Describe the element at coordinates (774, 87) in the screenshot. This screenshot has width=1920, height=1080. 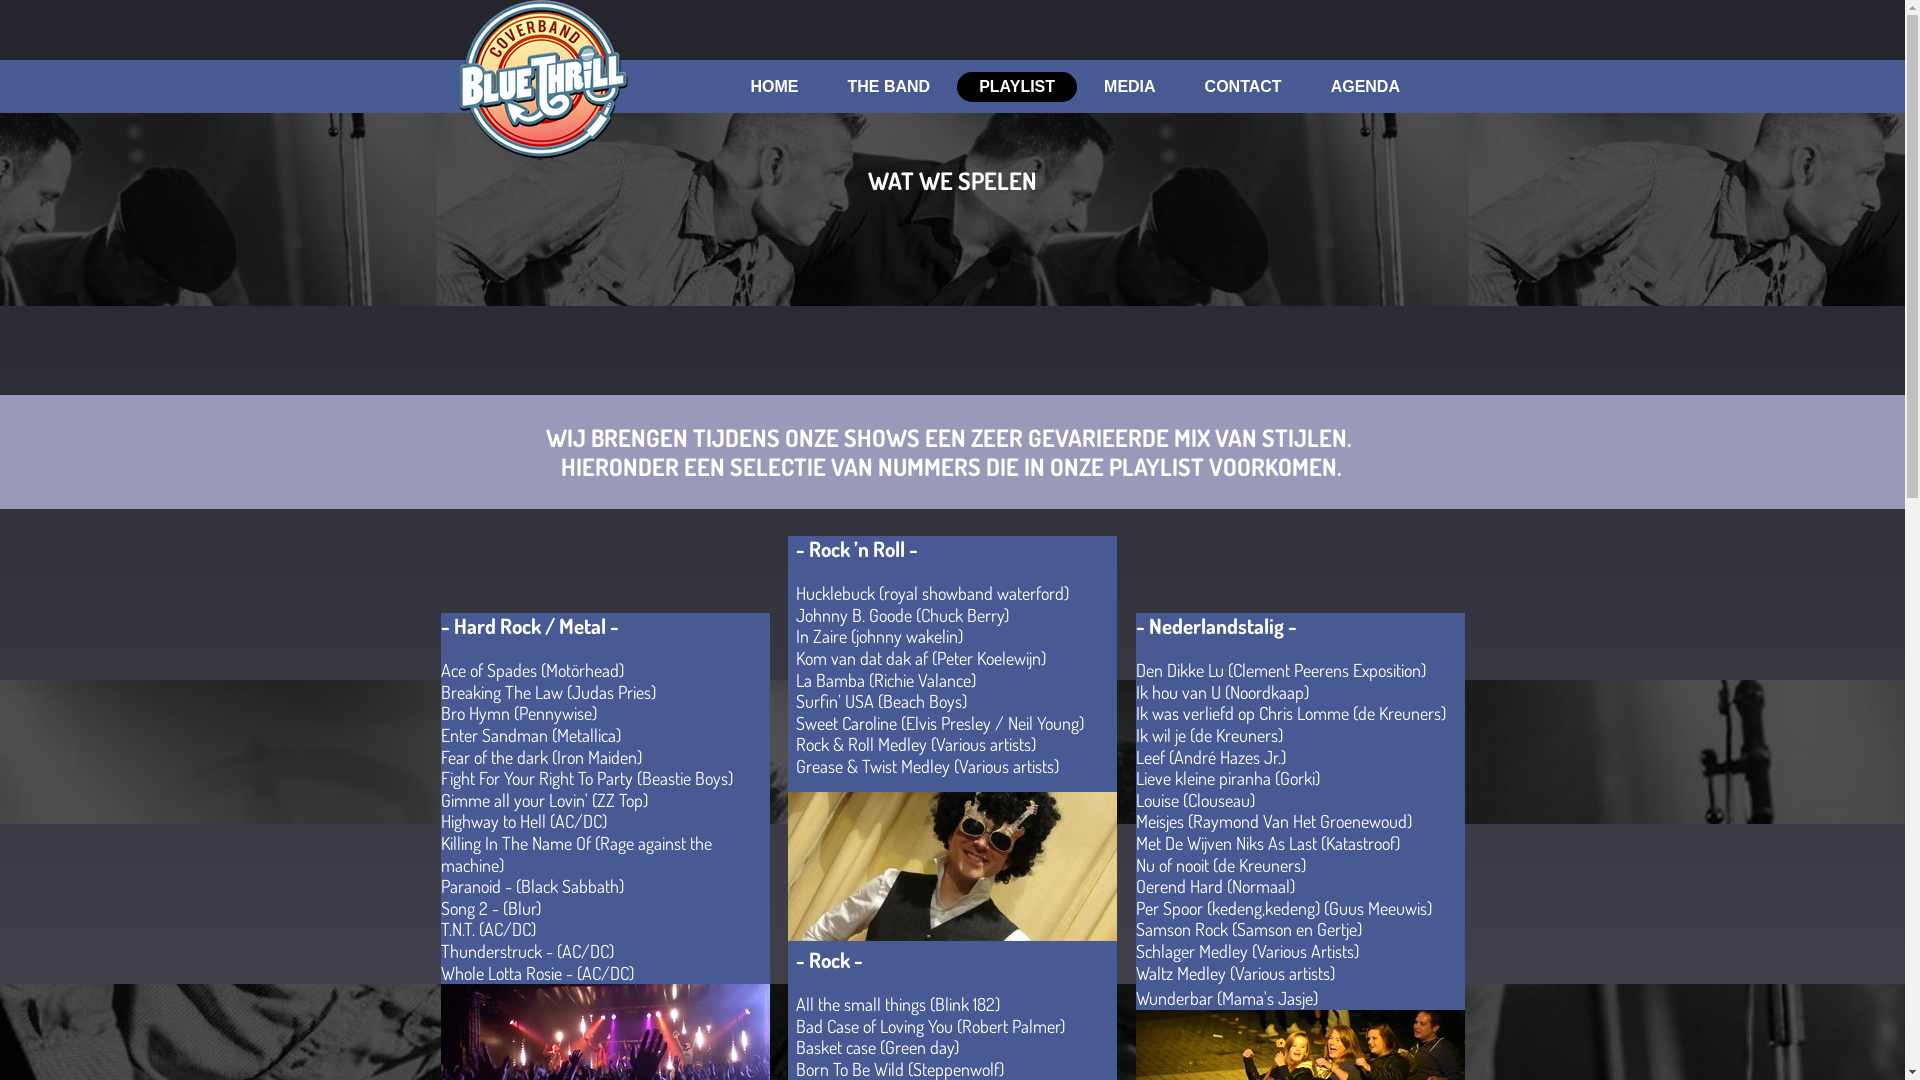
I see `HOME` at that location.